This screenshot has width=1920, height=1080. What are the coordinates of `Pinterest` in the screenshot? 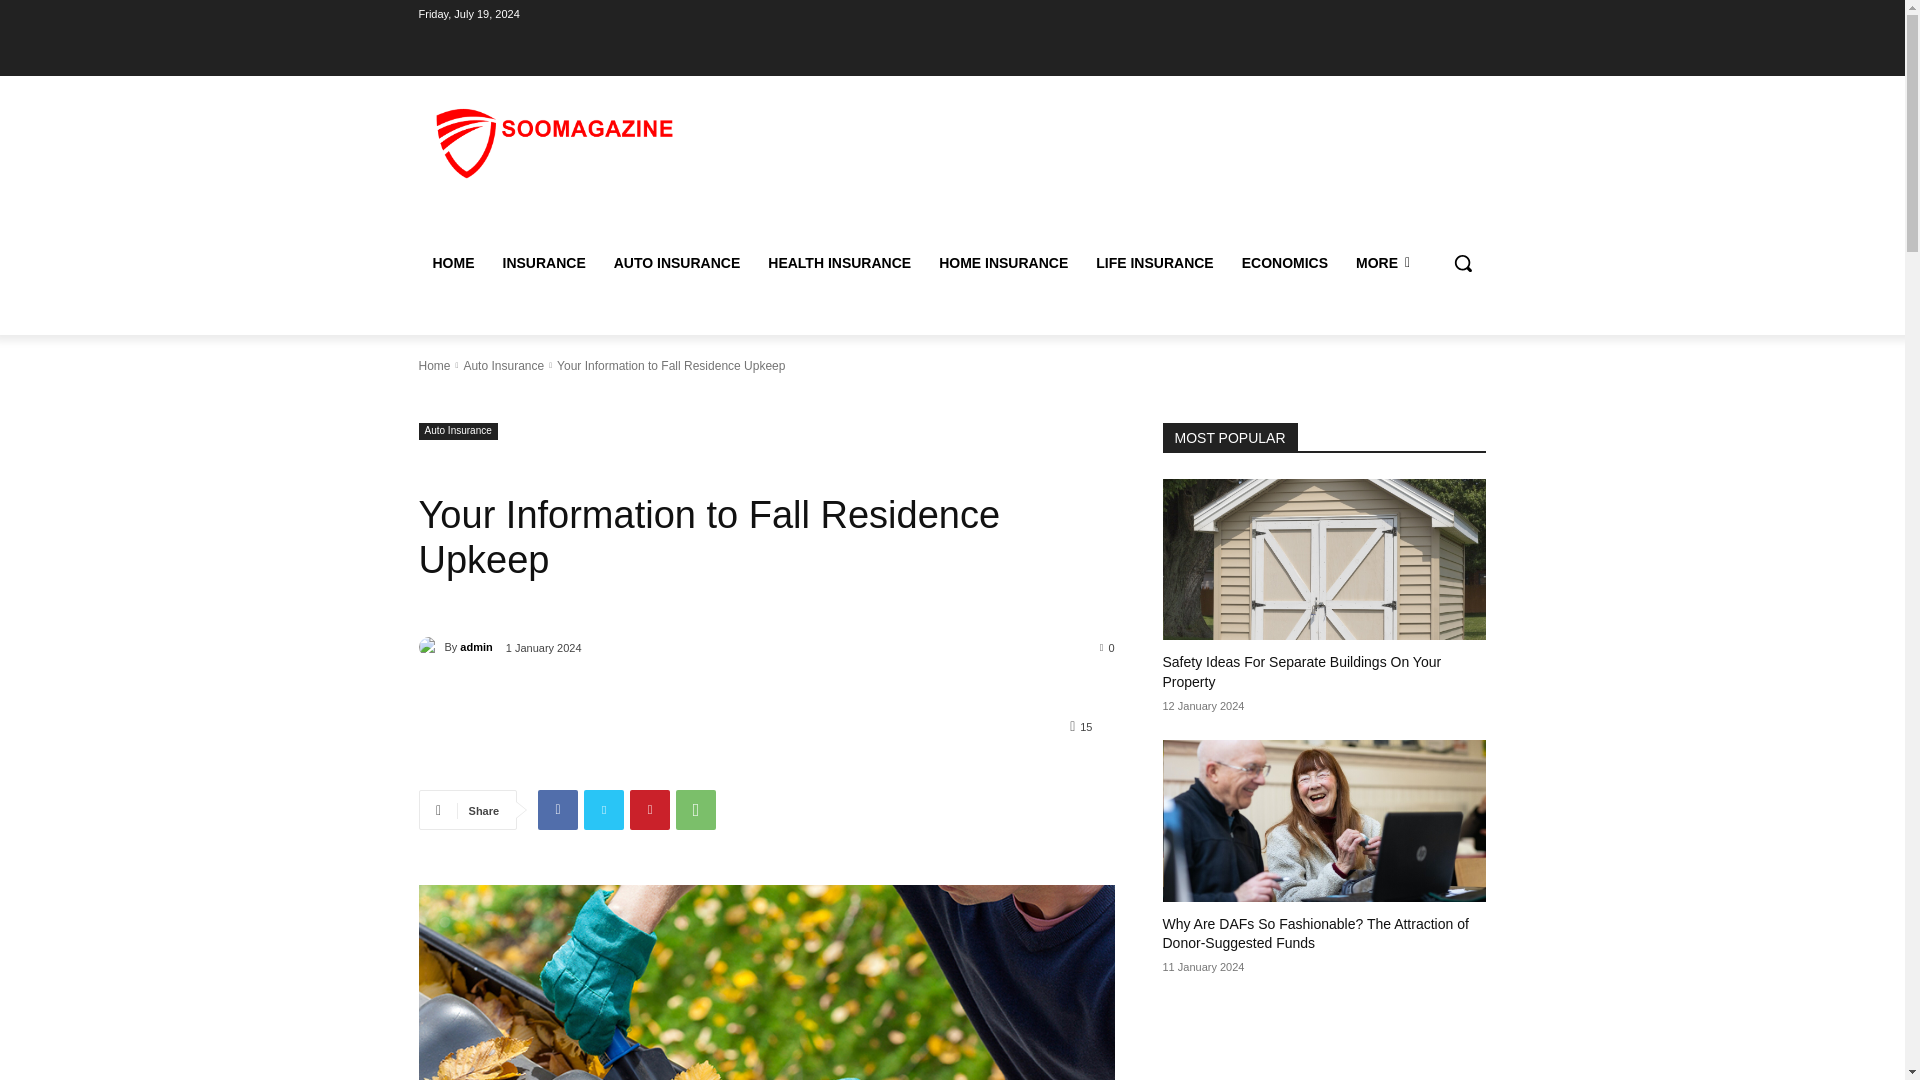 It's located at (650, 810).